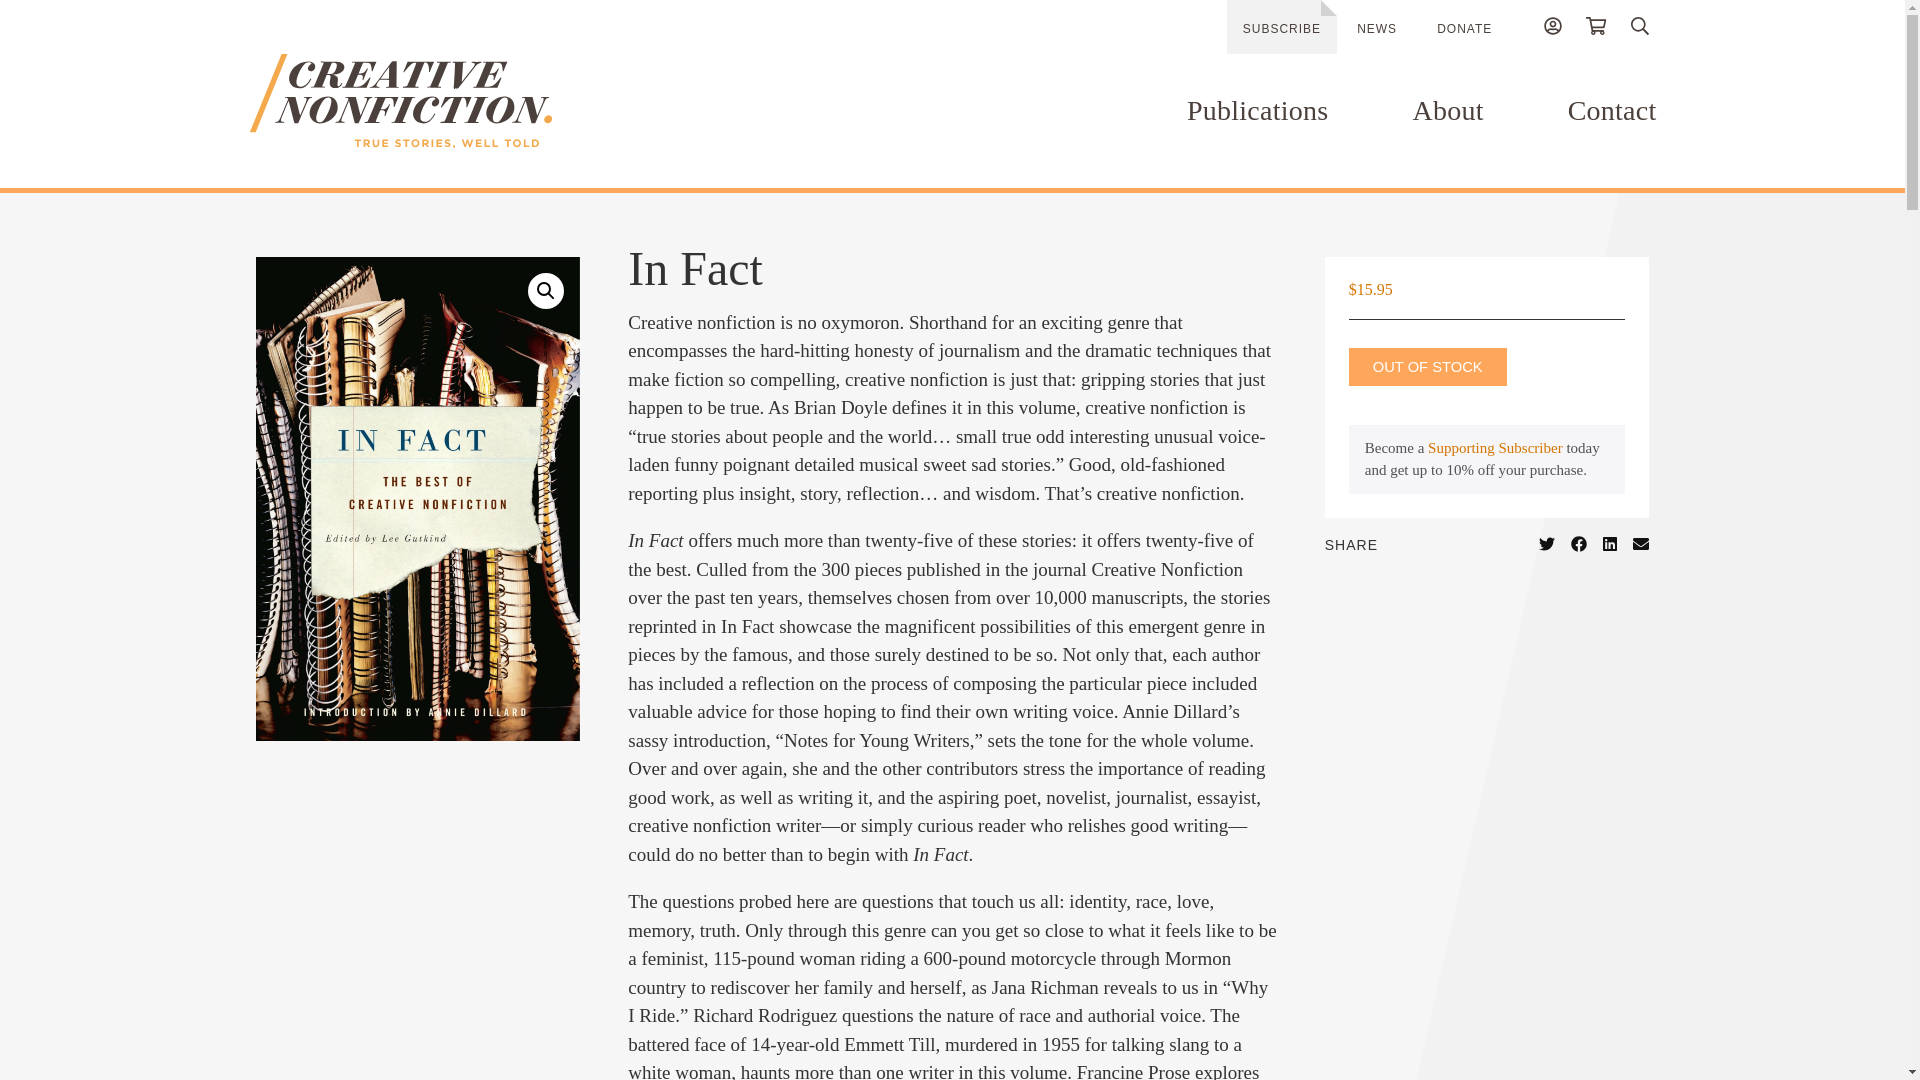 The image size is (1920, 1080). I want to click on DONATE, so click(1464, 28).